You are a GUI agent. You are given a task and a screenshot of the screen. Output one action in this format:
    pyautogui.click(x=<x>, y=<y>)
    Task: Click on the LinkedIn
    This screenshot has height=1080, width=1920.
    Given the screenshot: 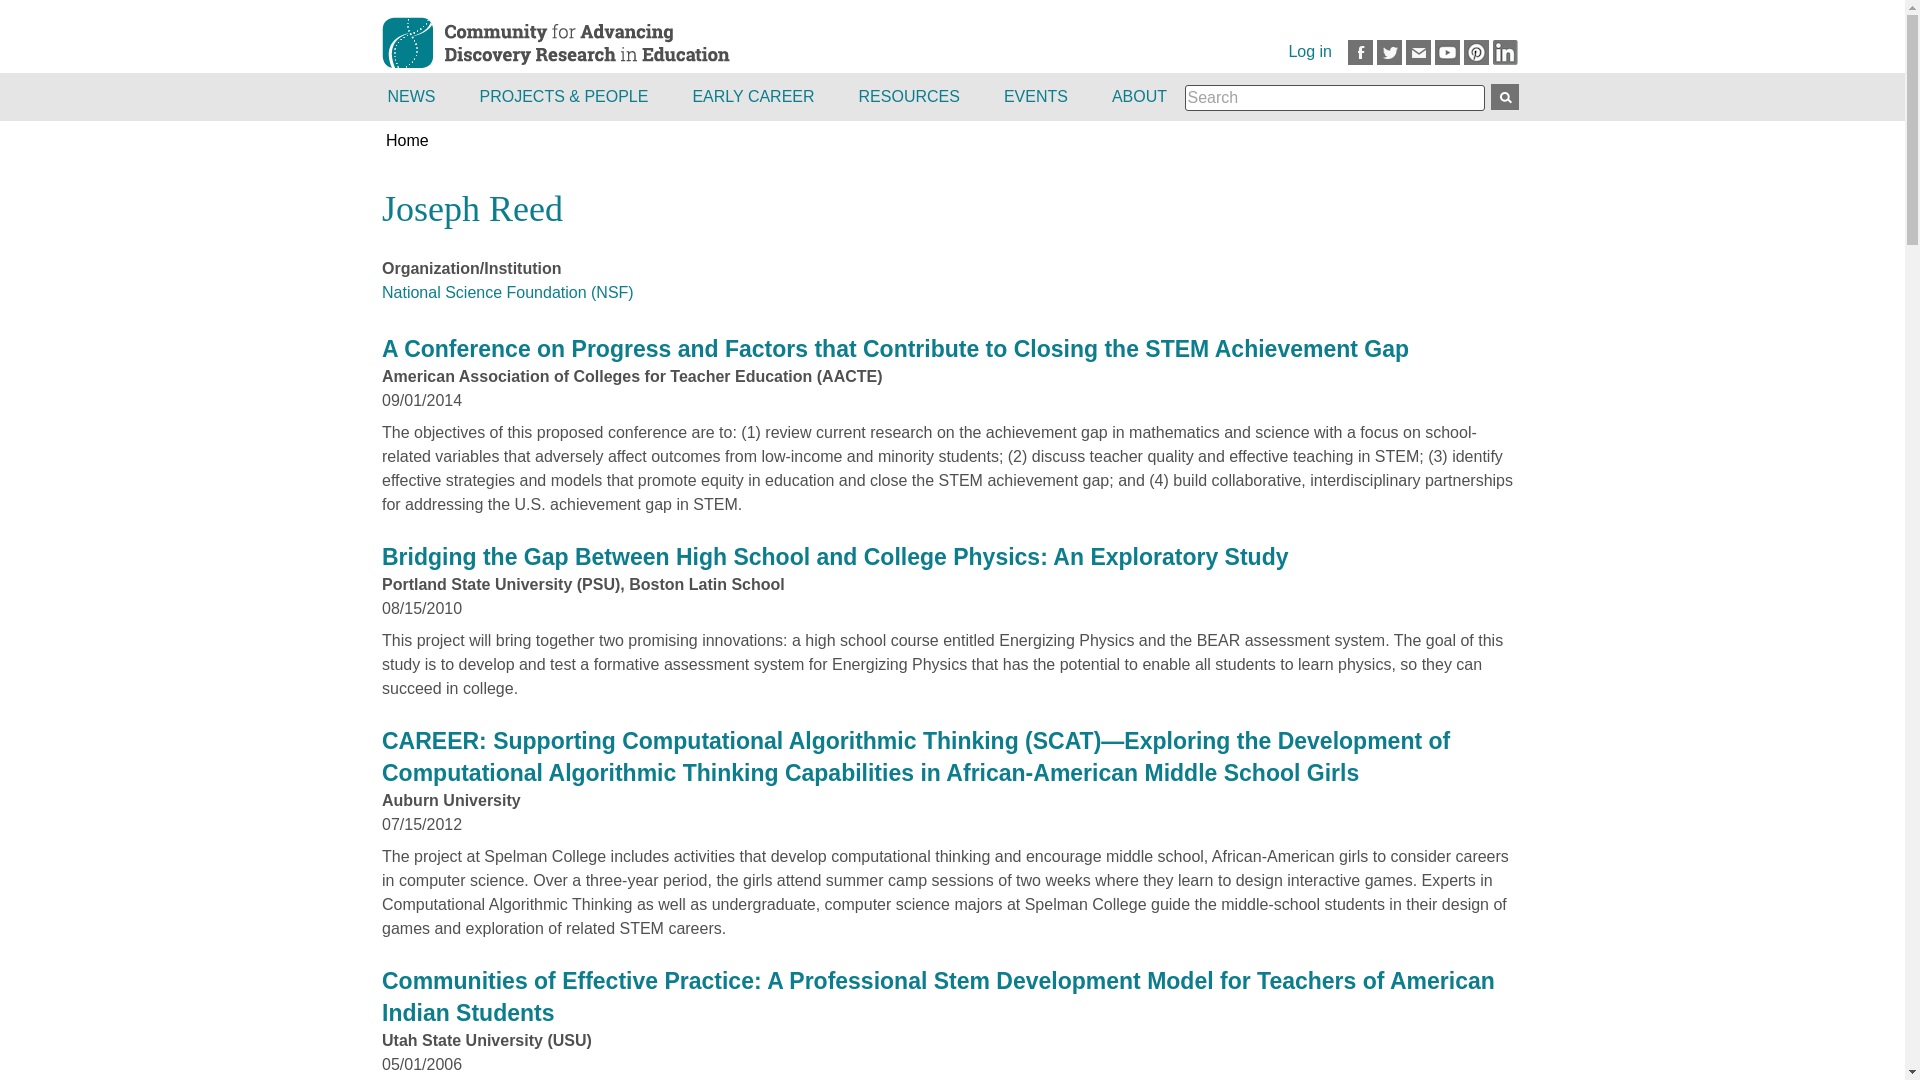 What is the action you would take?
    pyautogui.click(x=1506, y=52)
    